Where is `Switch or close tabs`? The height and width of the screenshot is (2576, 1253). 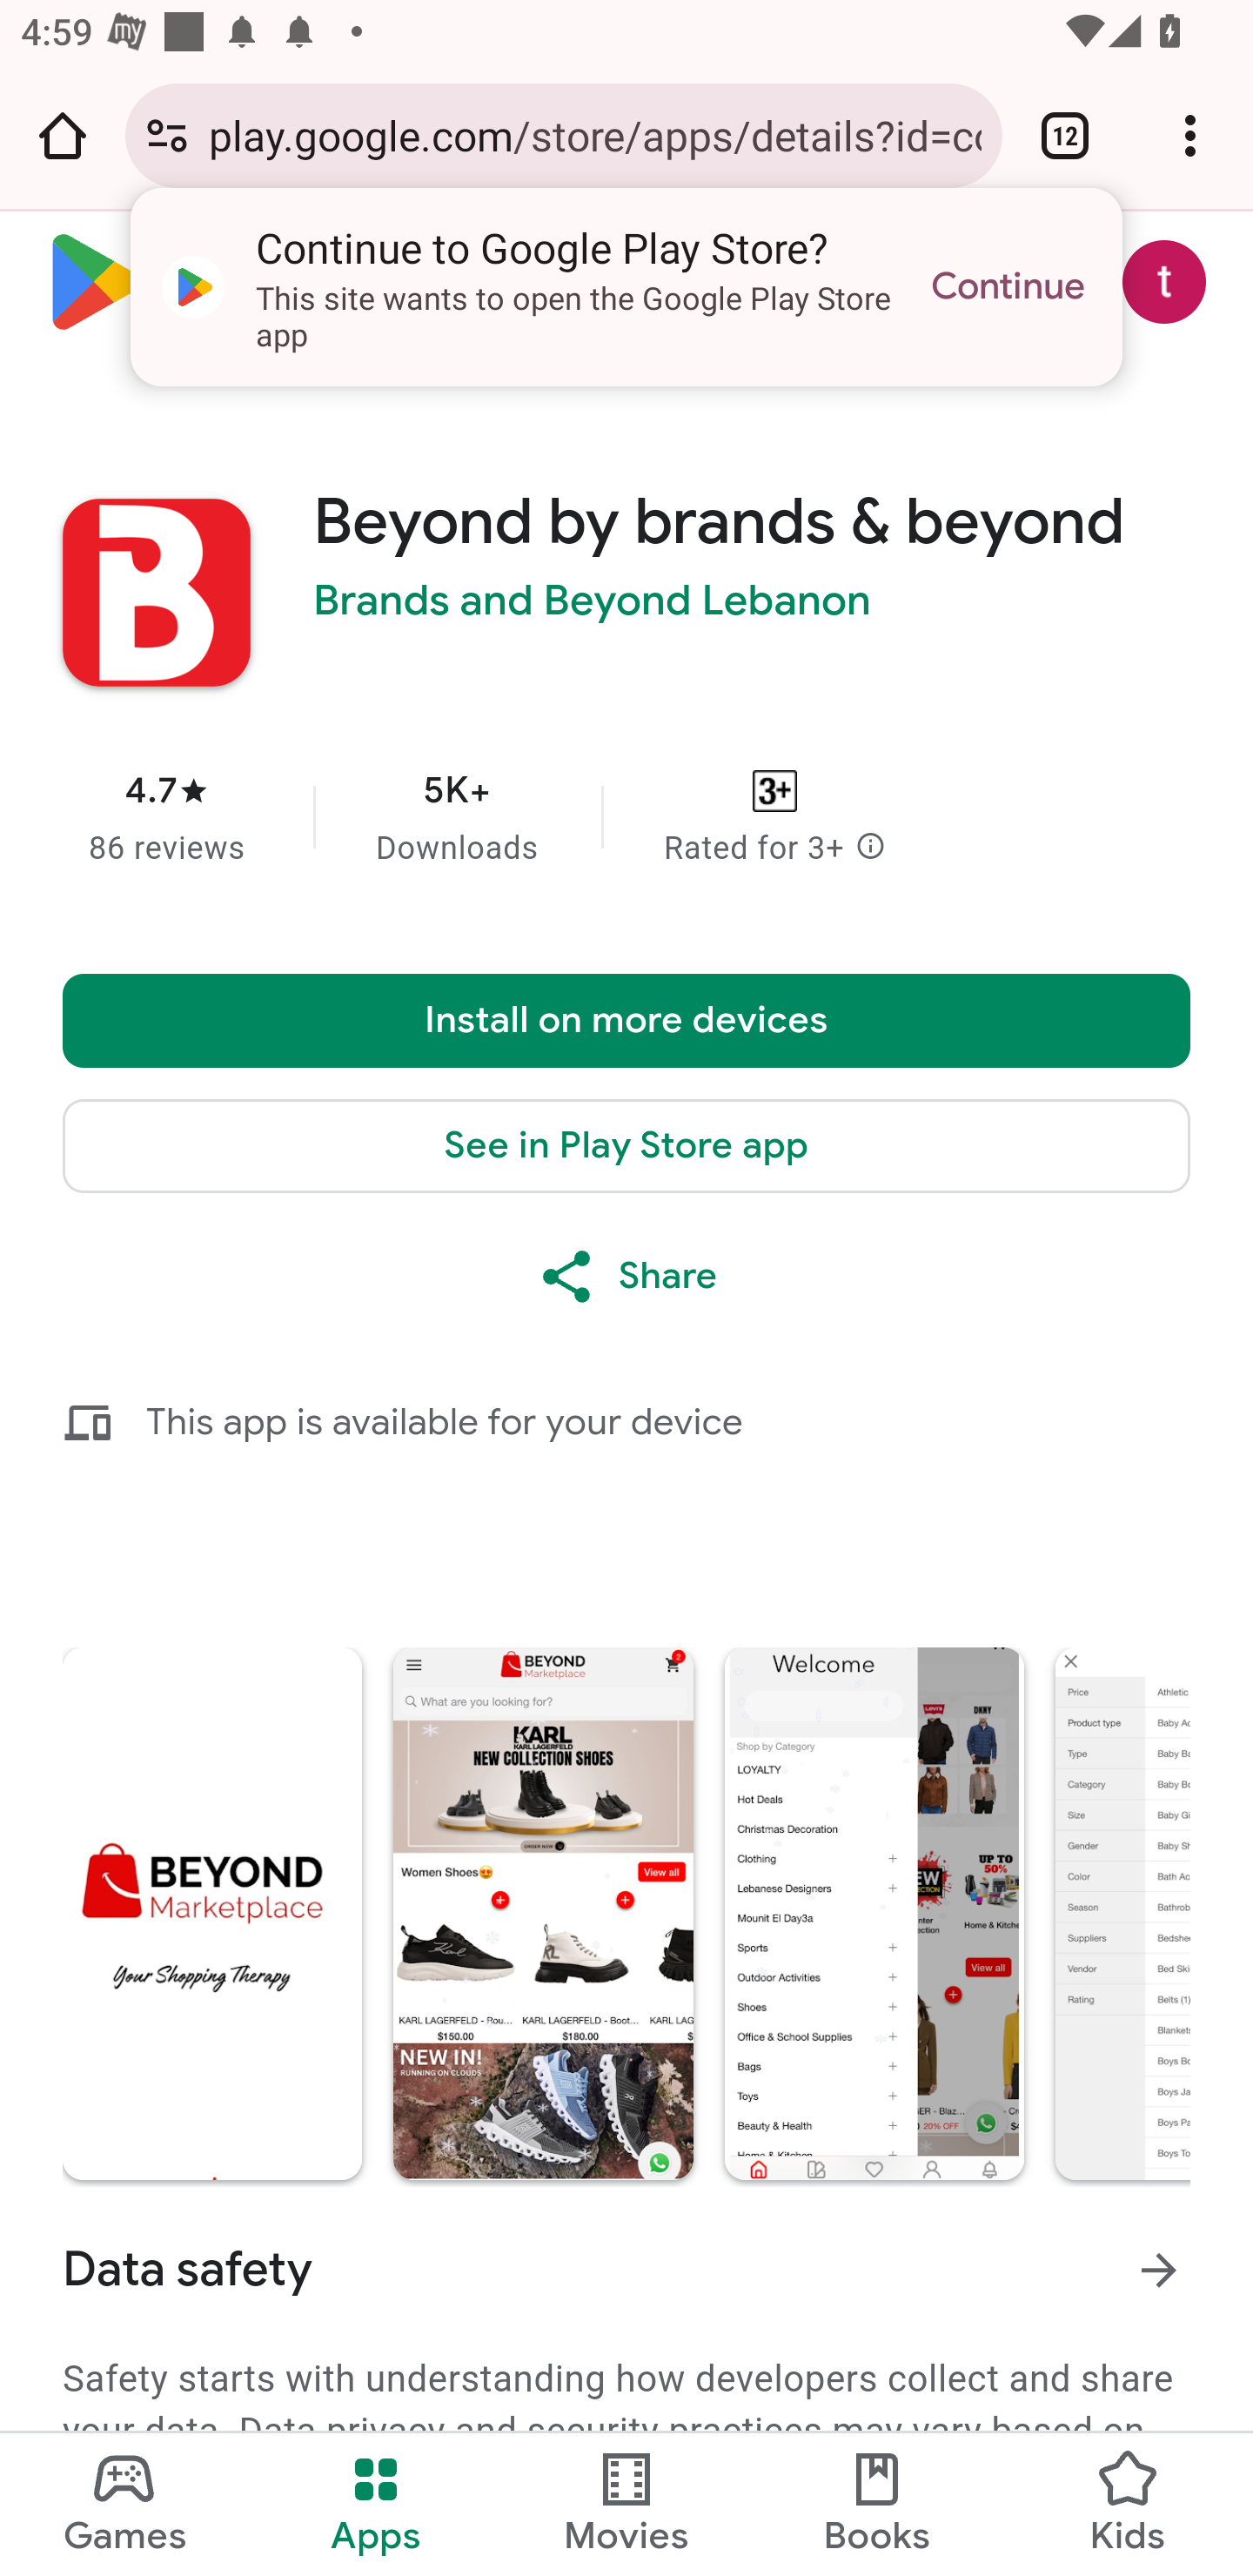
Switch or close tabs is located at coordinates (1065, 135).